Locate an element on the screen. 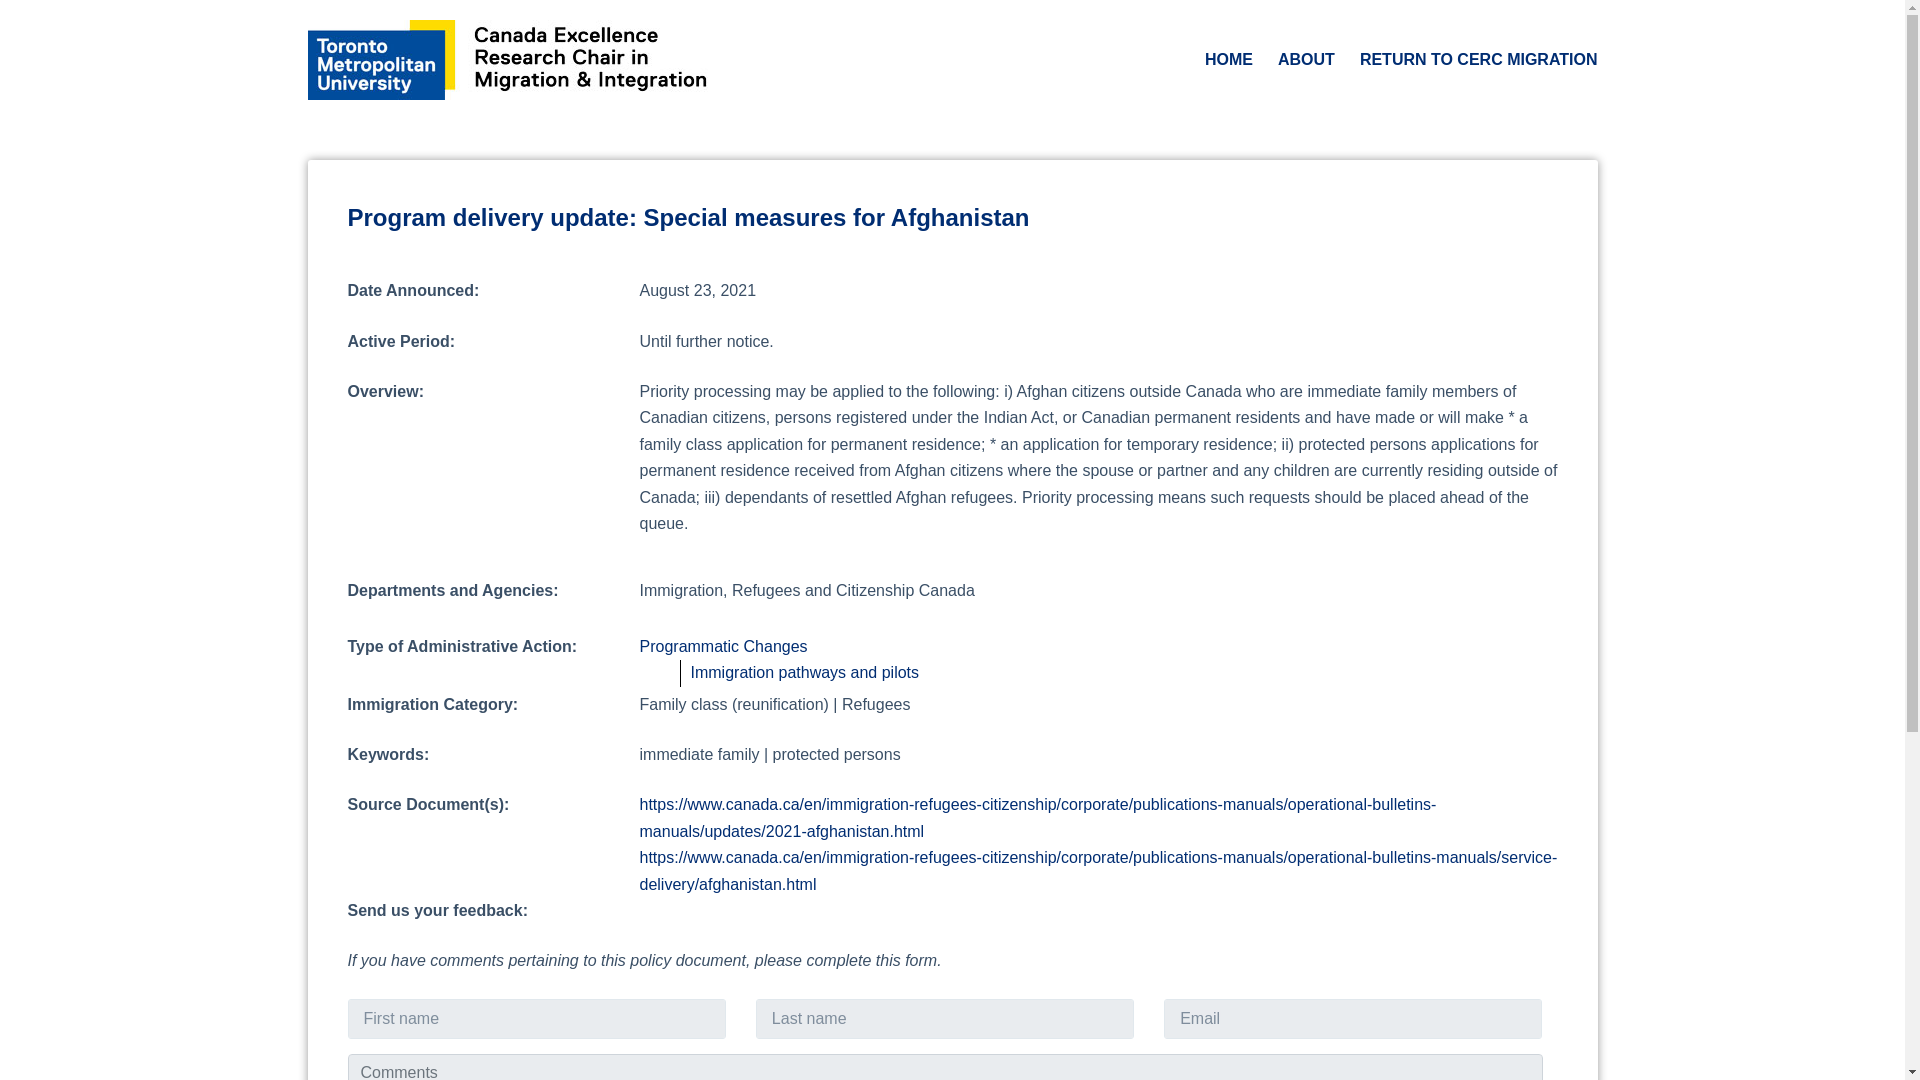 The width and height of the screenshot is (1920, 1080). HOME is located at coordinates (1228, 60).